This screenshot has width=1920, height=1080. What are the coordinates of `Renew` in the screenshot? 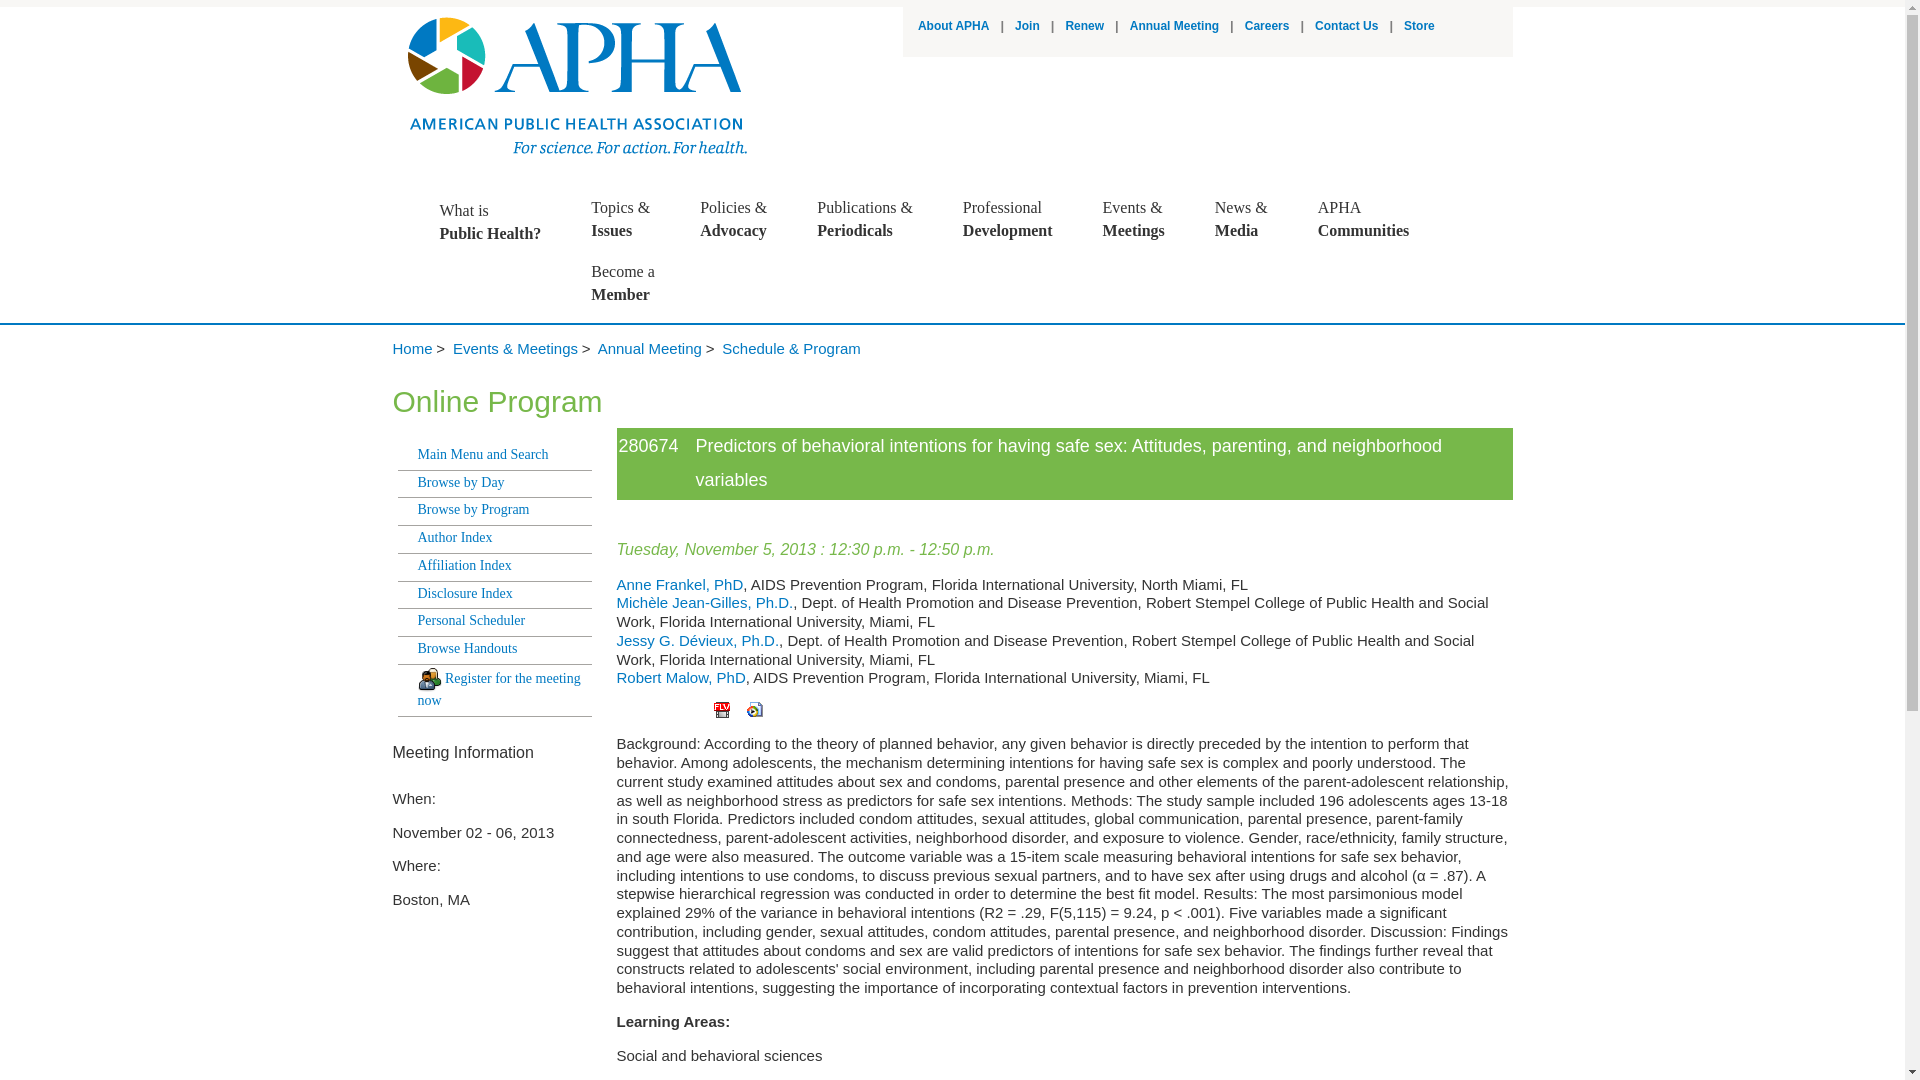 It's located at (1174, 26).